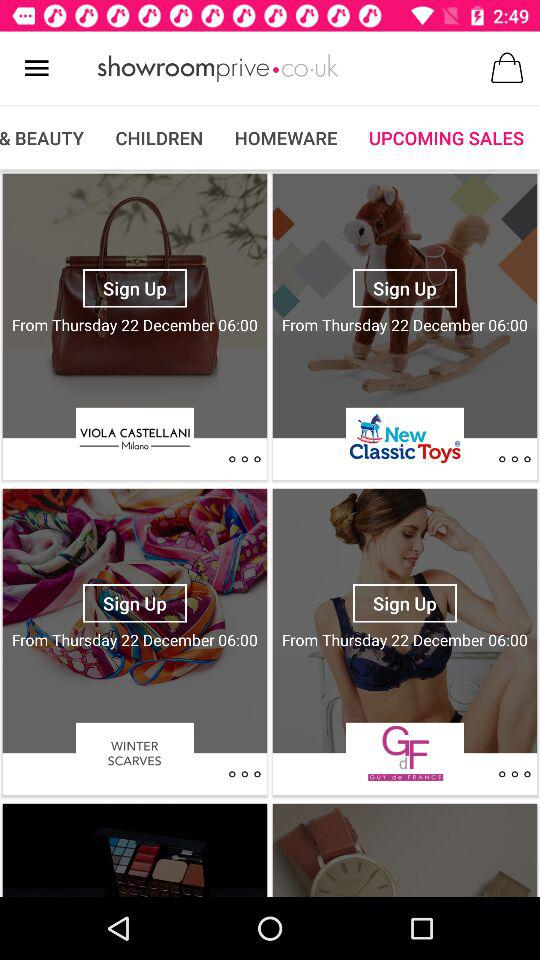  What do you see at coordinates (404, 753) in the screenshot?
I see `move to first logo below from thursday 22 december 0600 from bottom corner of the page` at bounding box center [404, 753].